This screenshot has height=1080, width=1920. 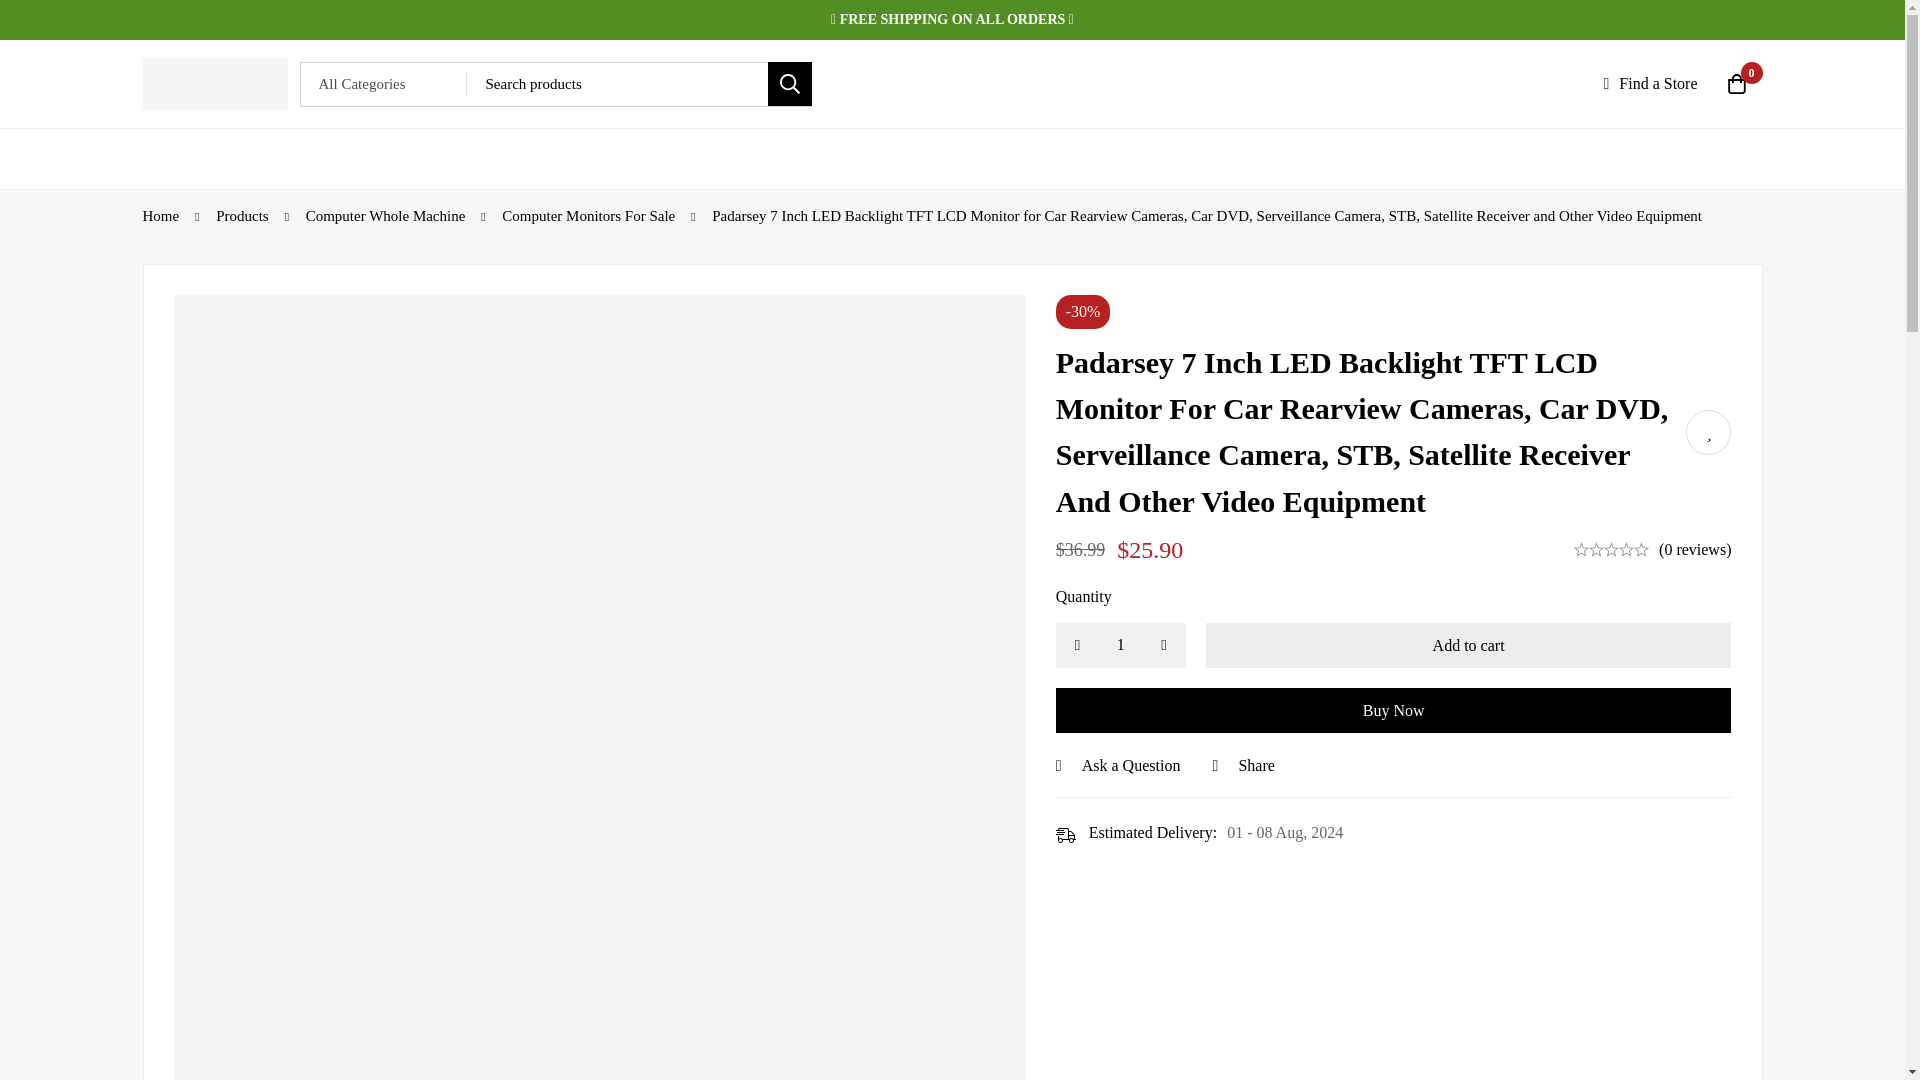 I want to click on Computer Whole Machine, so click(x=386, y=216).